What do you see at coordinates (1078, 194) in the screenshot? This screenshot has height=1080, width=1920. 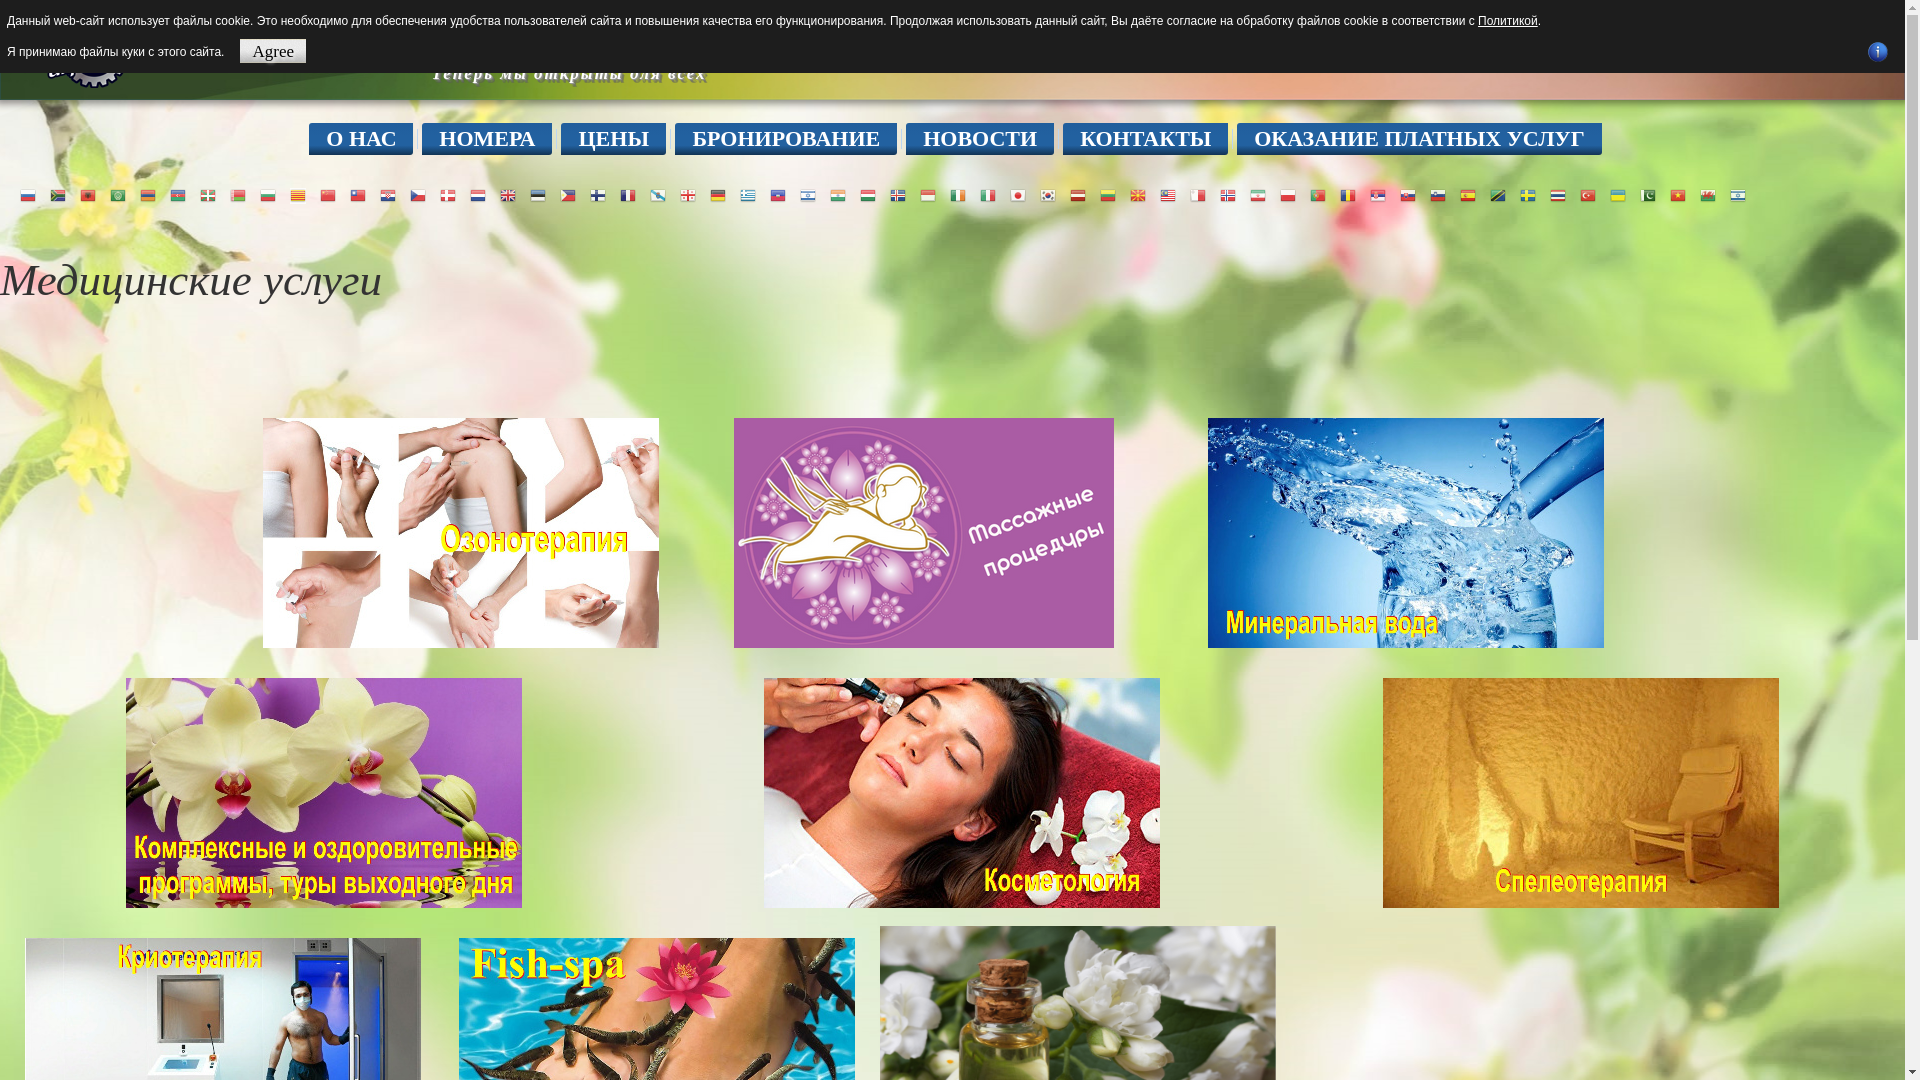 I see `Latvian` at bounding box center [1078, 194].